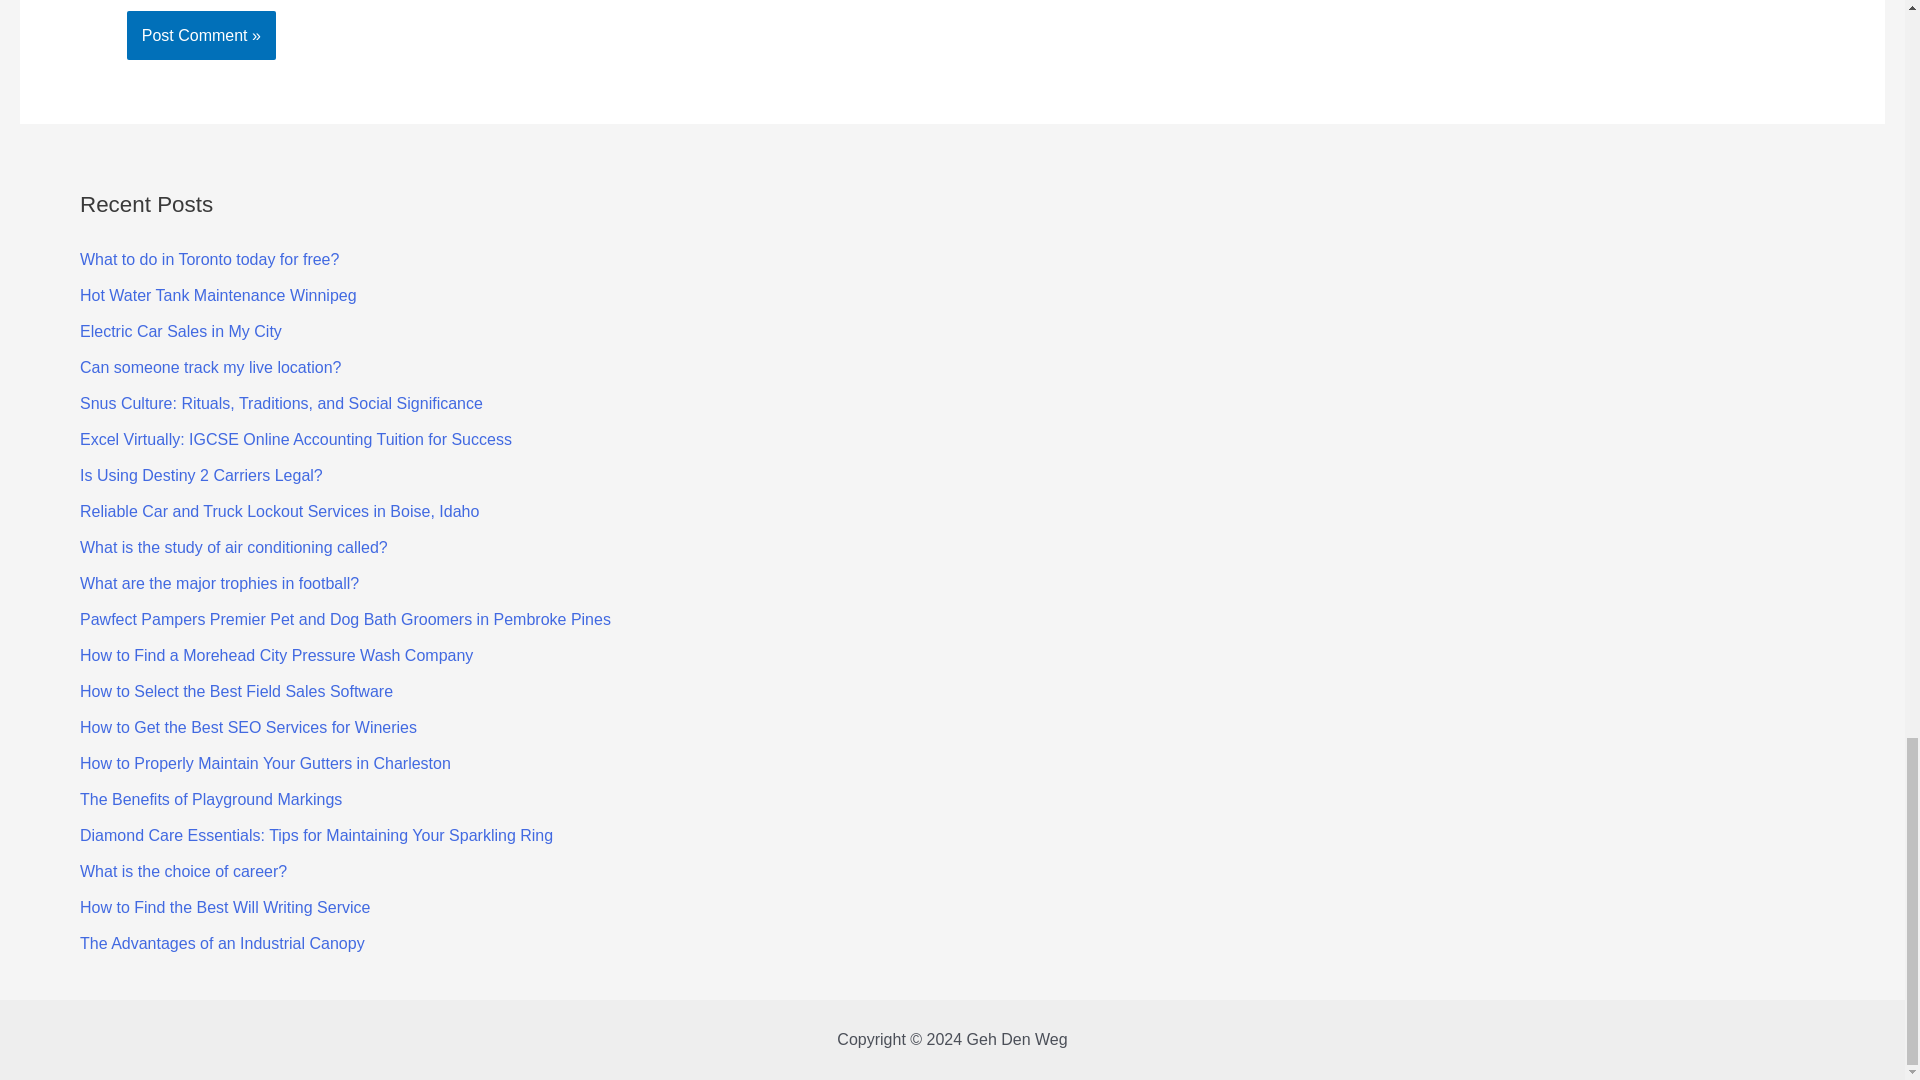 Image resolution: width=1920 pixels, height=1080 pixels. I want to click on The Advantages of an Industrial Canopy, so click(222, 943).